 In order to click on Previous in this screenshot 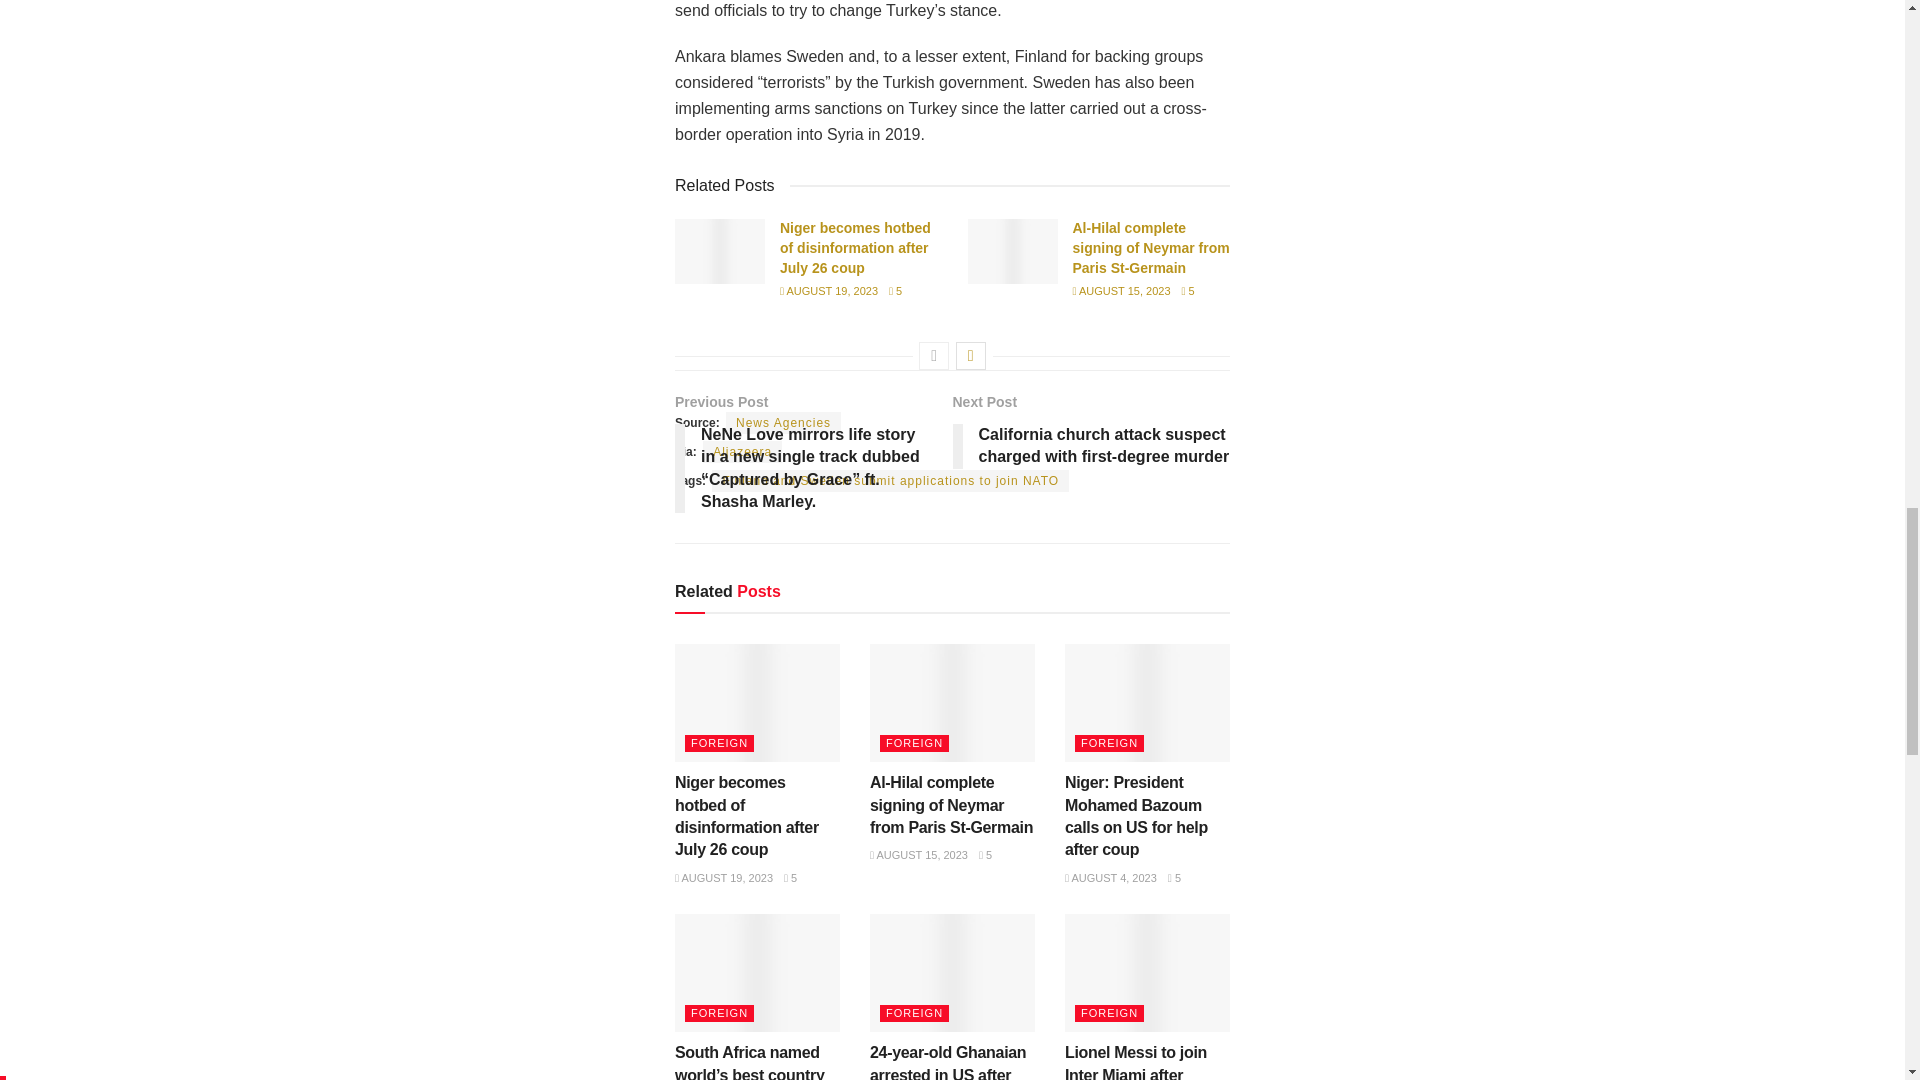, I will do `click(934, 356)`.